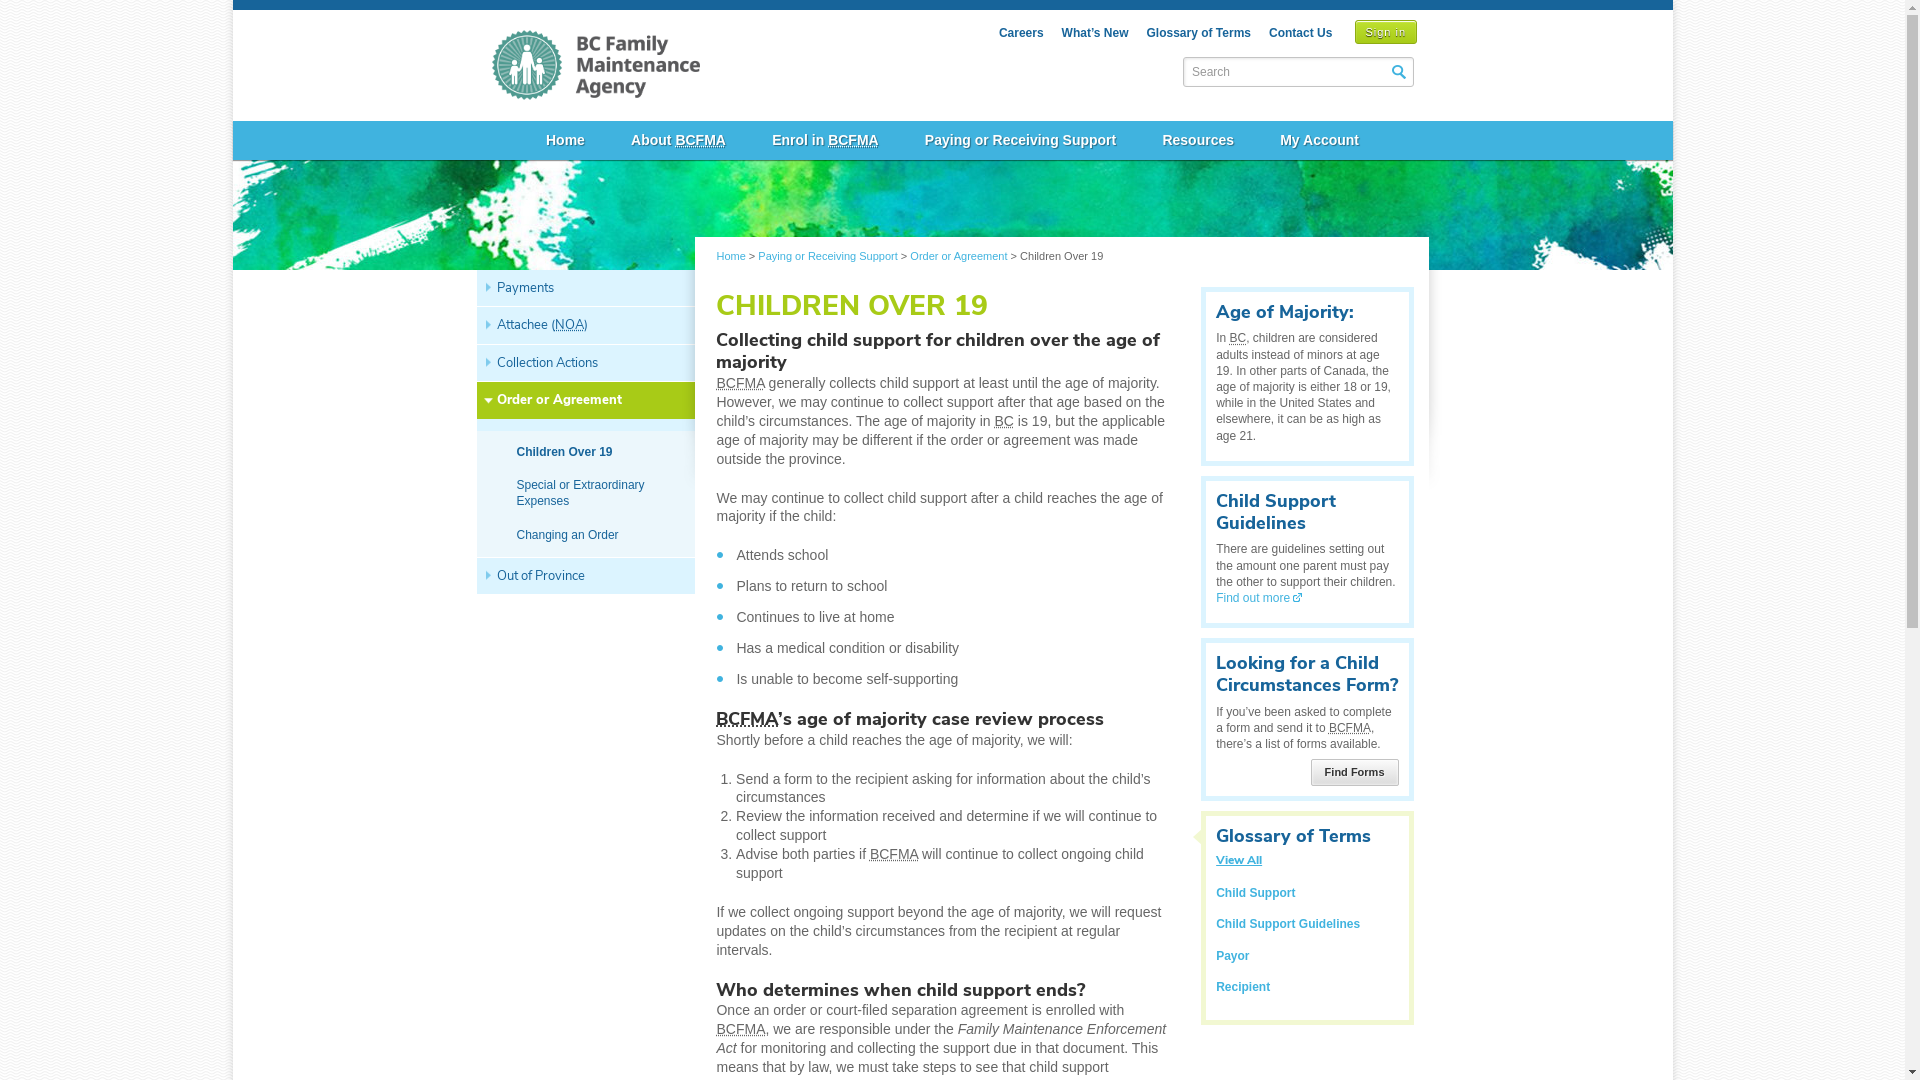  What do you see at coordinates (1198, 140) in the screenshot?
I see `Resources` at bounding box center [1198, 140].